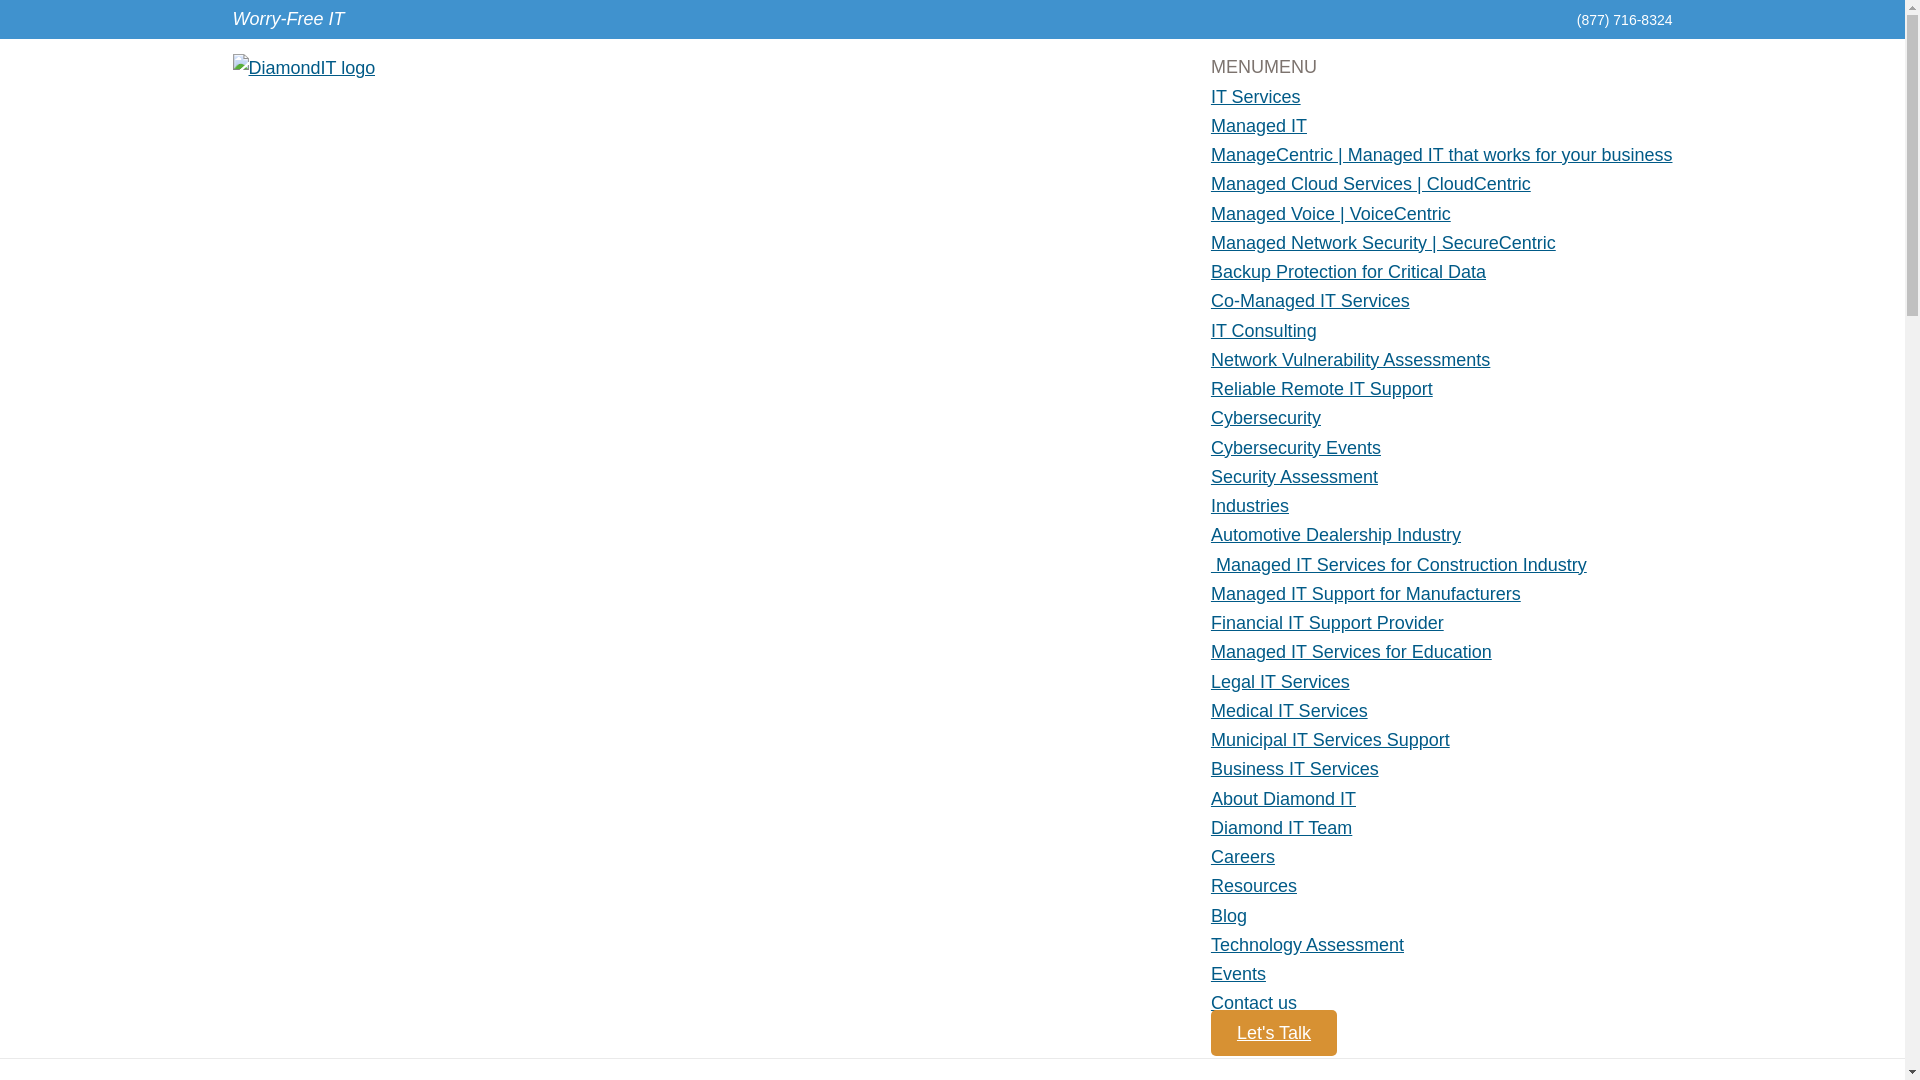 Image resolution: width=1920 pixels, height=1080 pixels. Describe the element at coordinates (1266, 418) in the screenshot. I see `Cybersecurity` at that location.